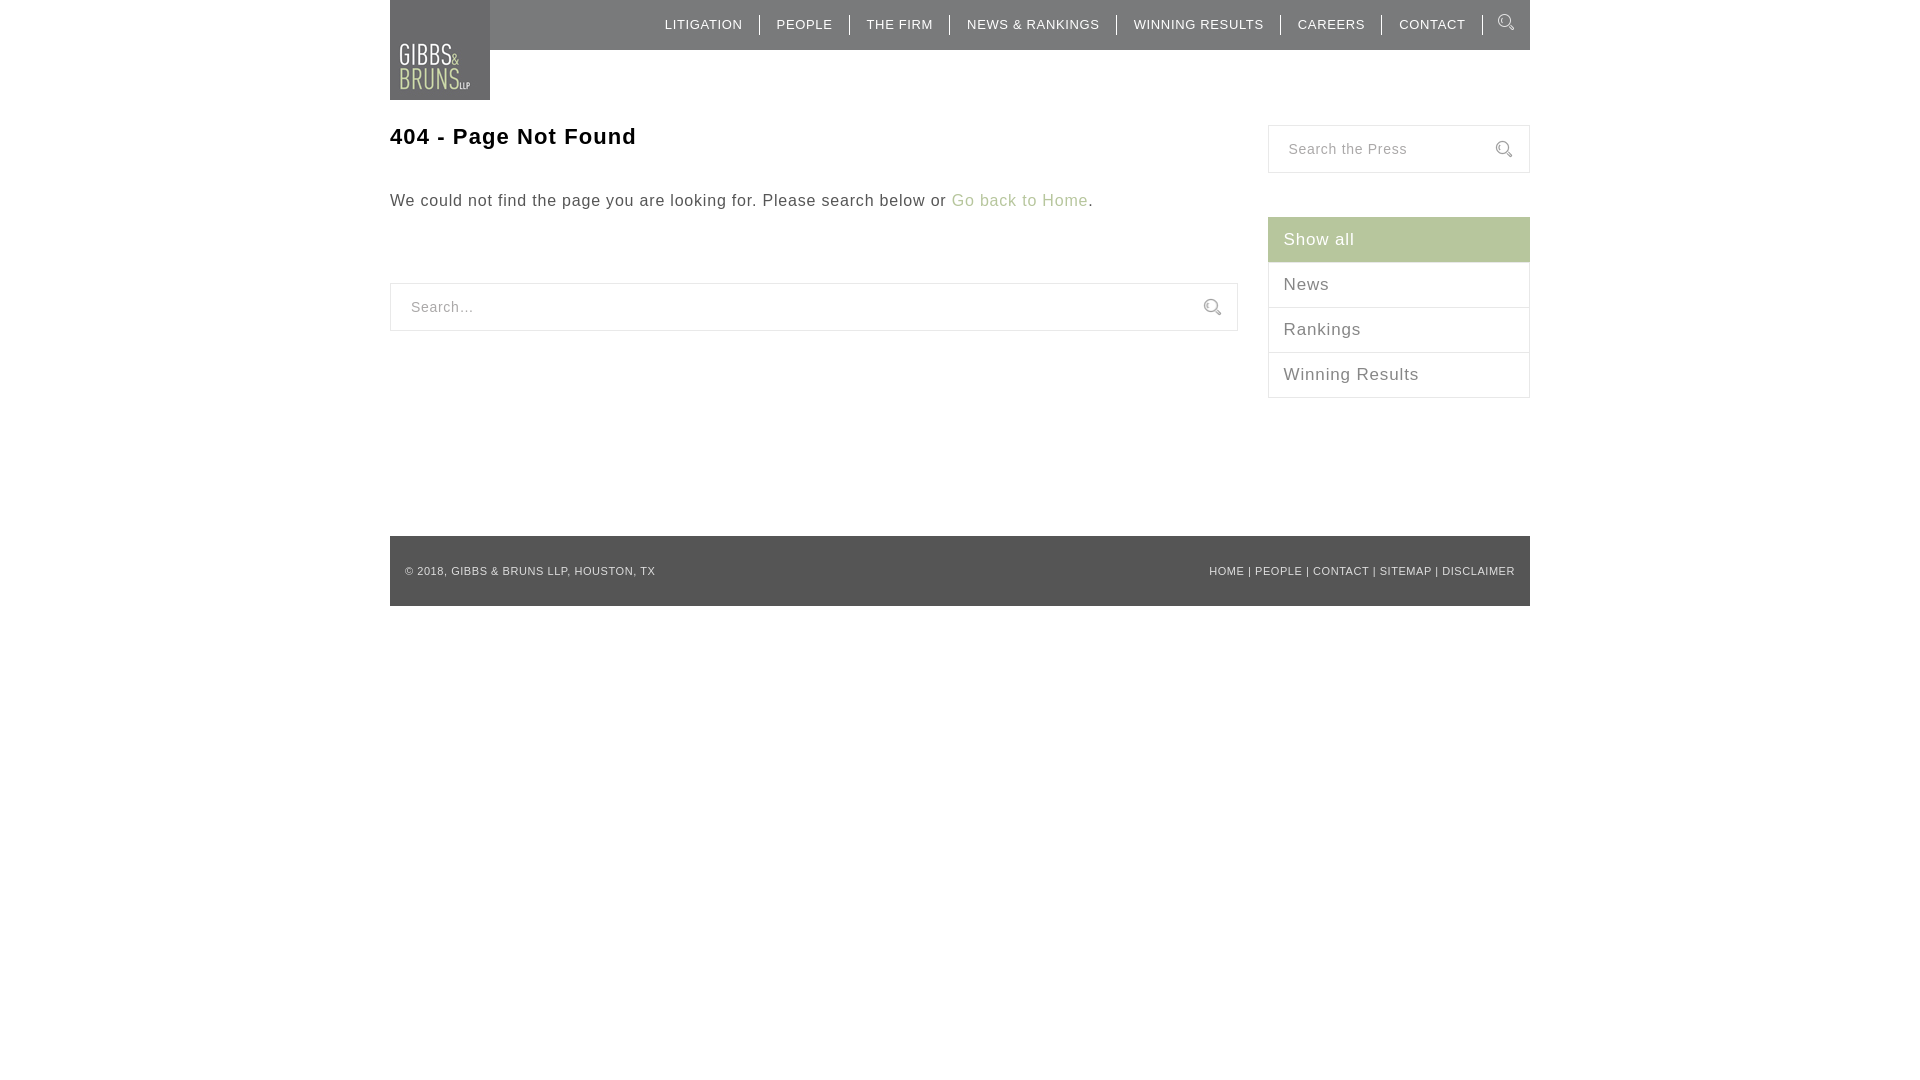 The height and width of the screenshot is (1080, 1920). What do you see at coordinates (805, 24) in the screenshot?
I see `PEOPLE` at bounding box center [805, 24].